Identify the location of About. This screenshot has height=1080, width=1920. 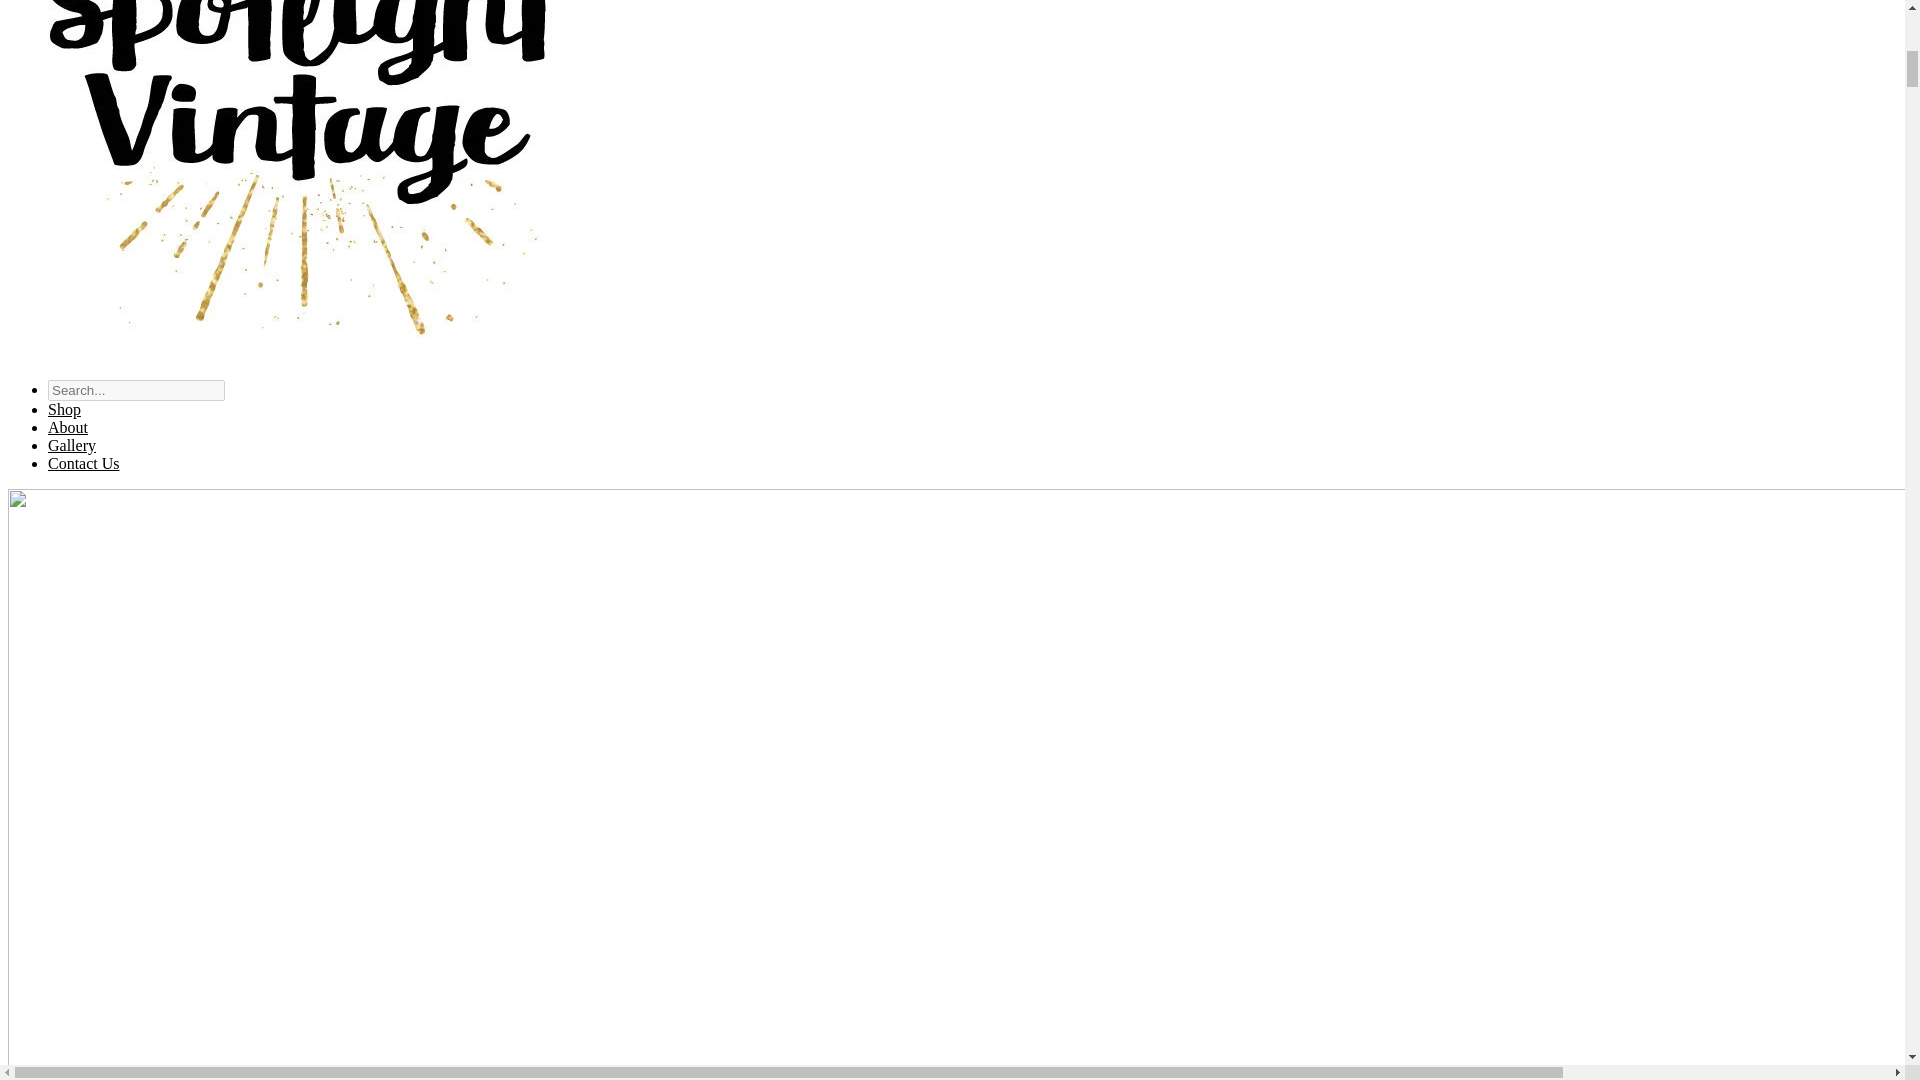
(68, 428).